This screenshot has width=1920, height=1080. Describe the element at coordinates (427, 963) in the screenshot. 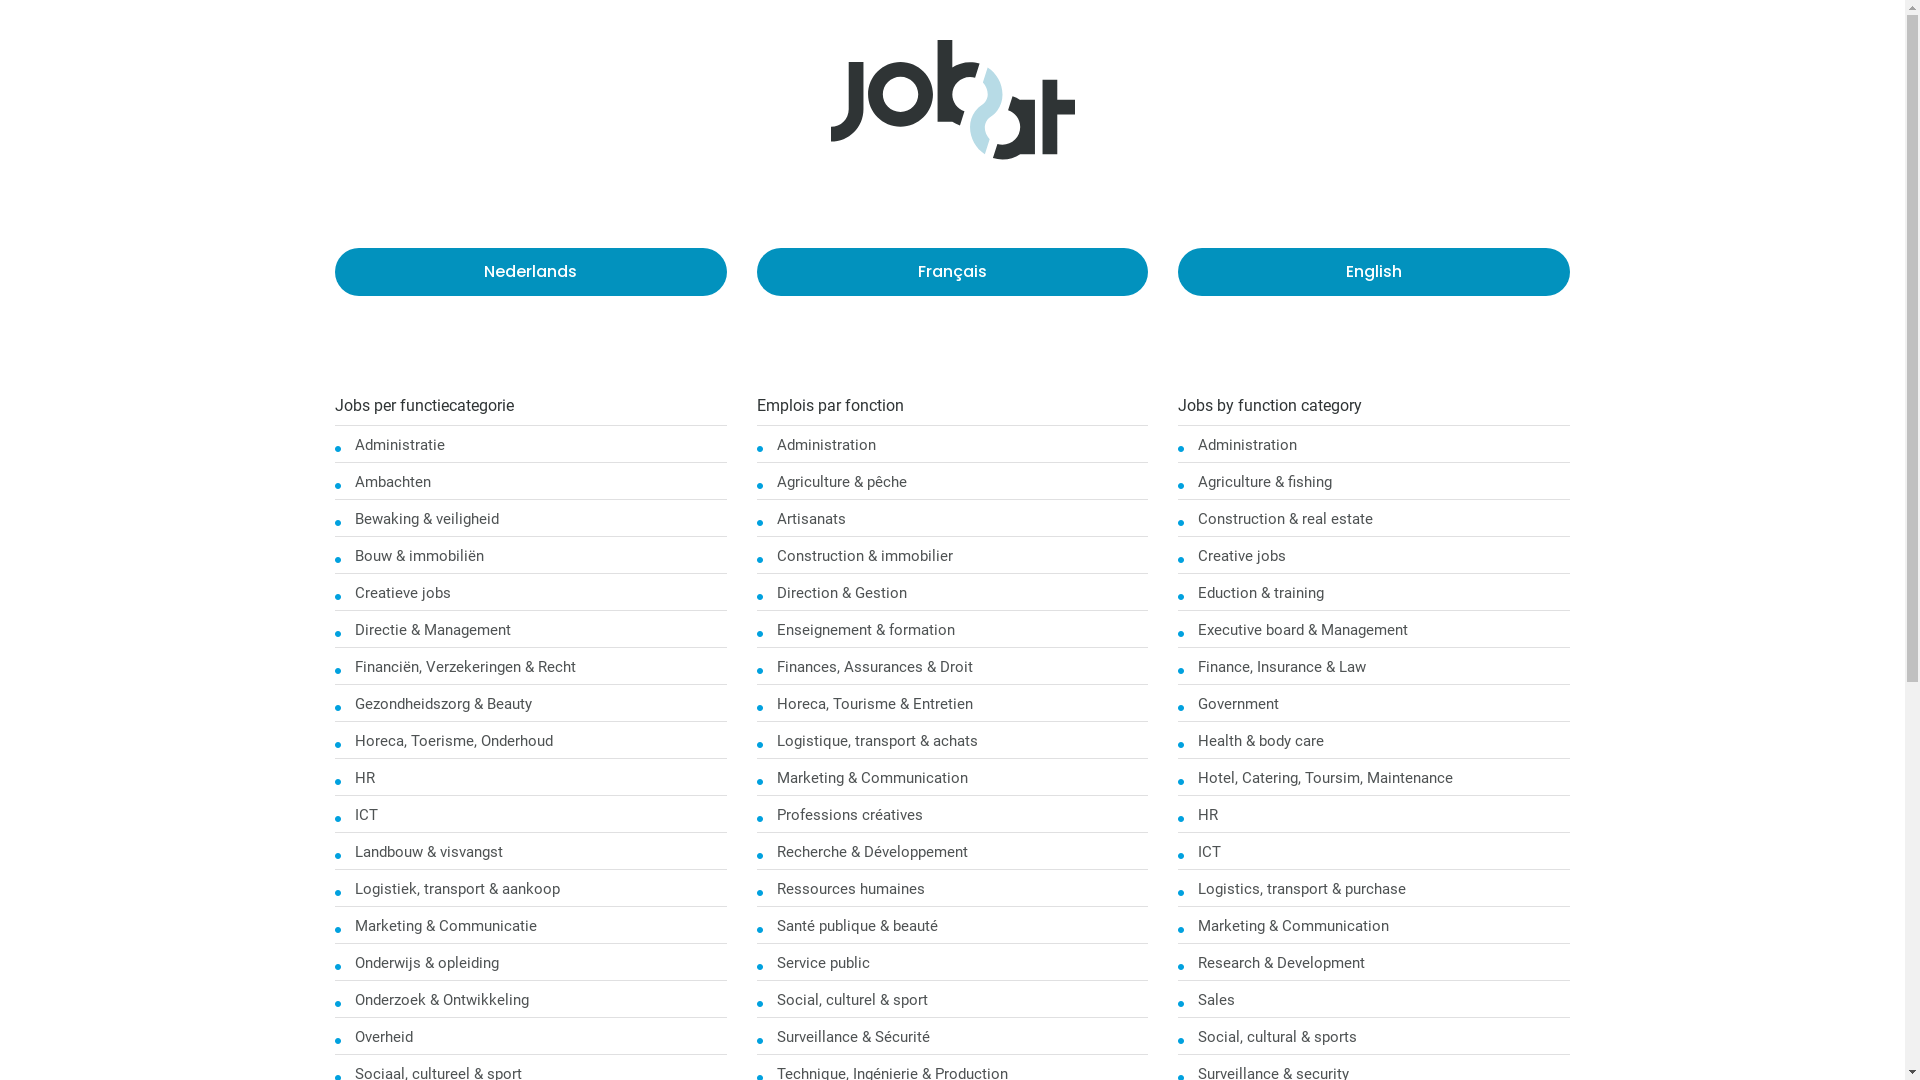

I see `Onderwijs & opleiding` at that location.